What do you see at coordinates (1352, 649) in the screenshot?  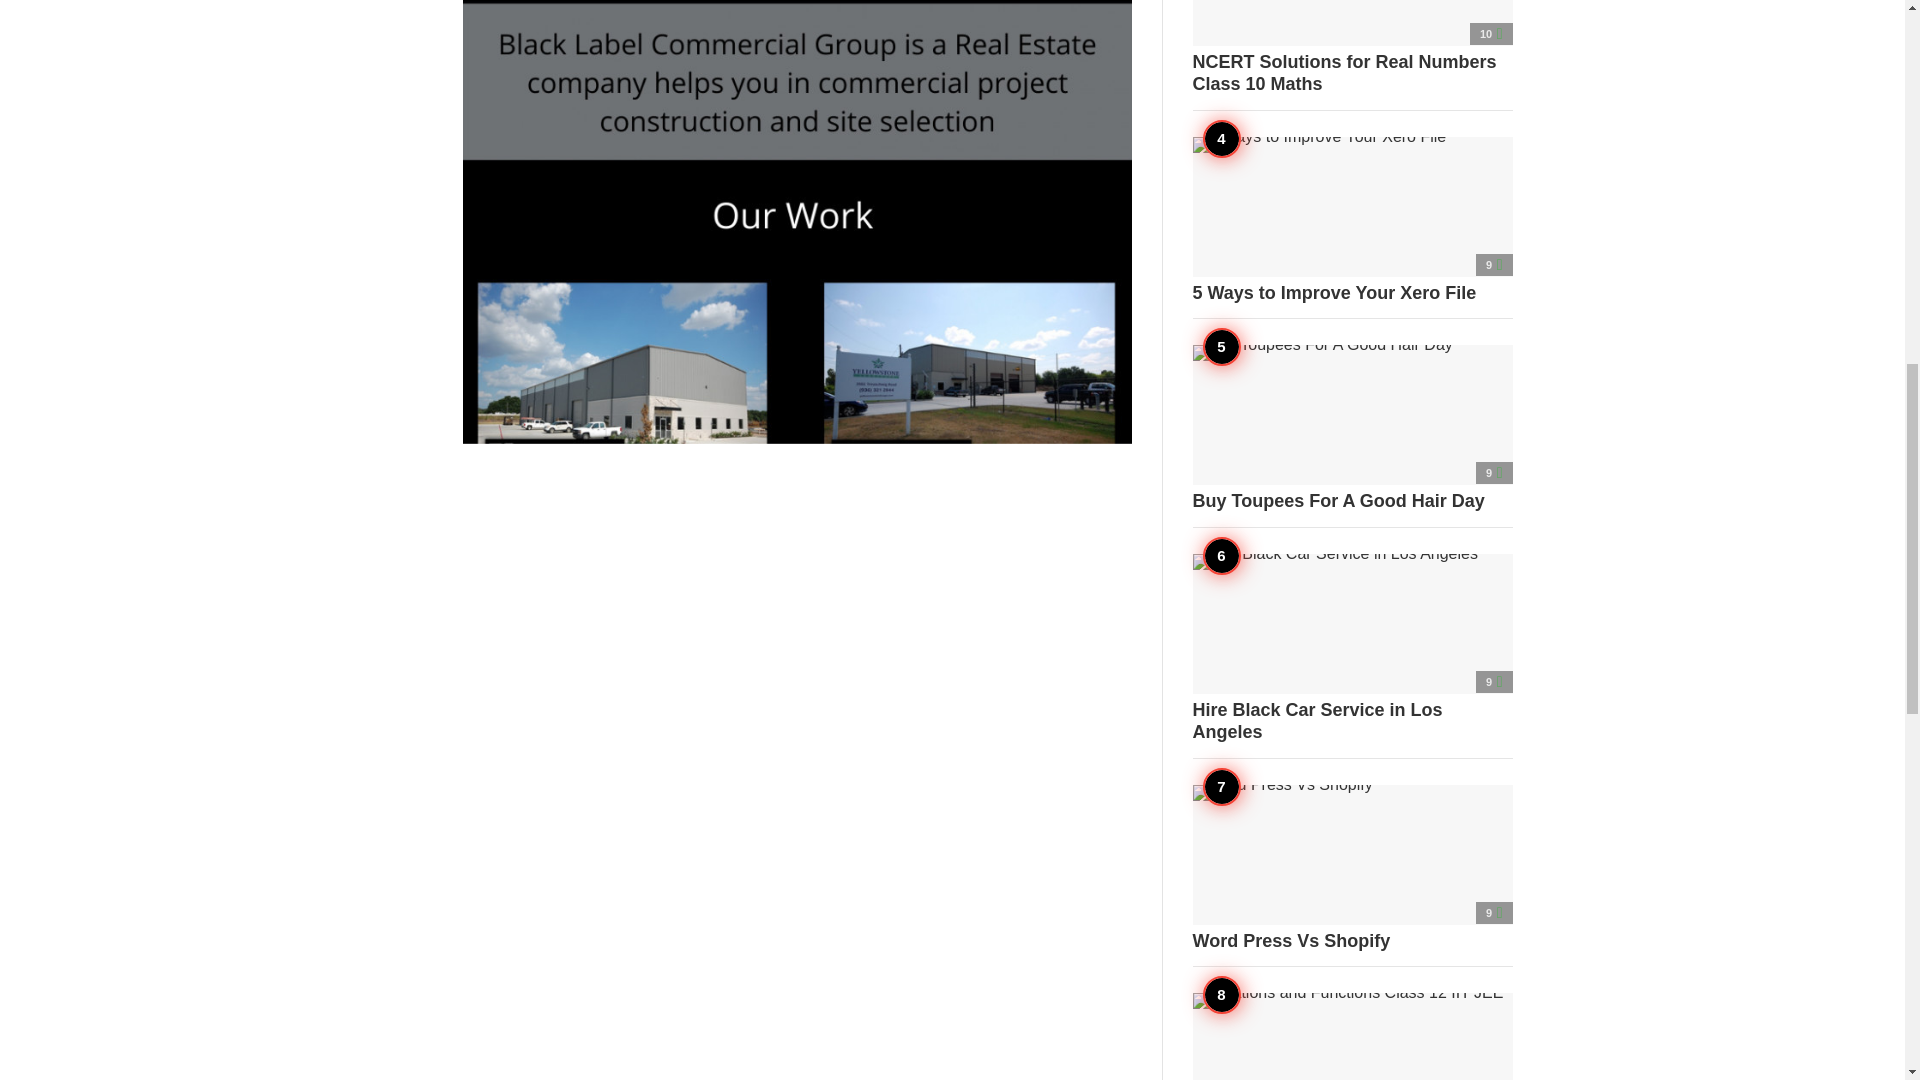 I see `Hire Black Car Service in Los Angeles` at bounding box center [1352, 649].